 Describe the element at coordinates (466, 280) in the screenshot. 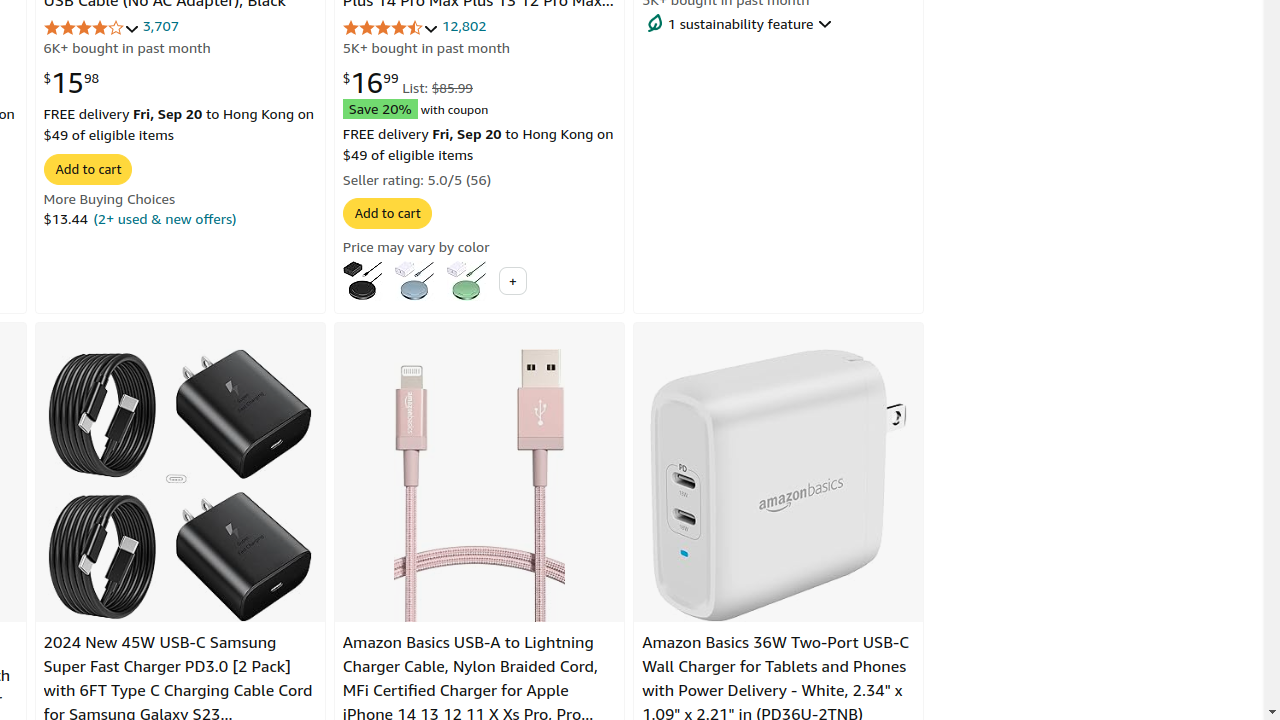

I see `Green` at that location.